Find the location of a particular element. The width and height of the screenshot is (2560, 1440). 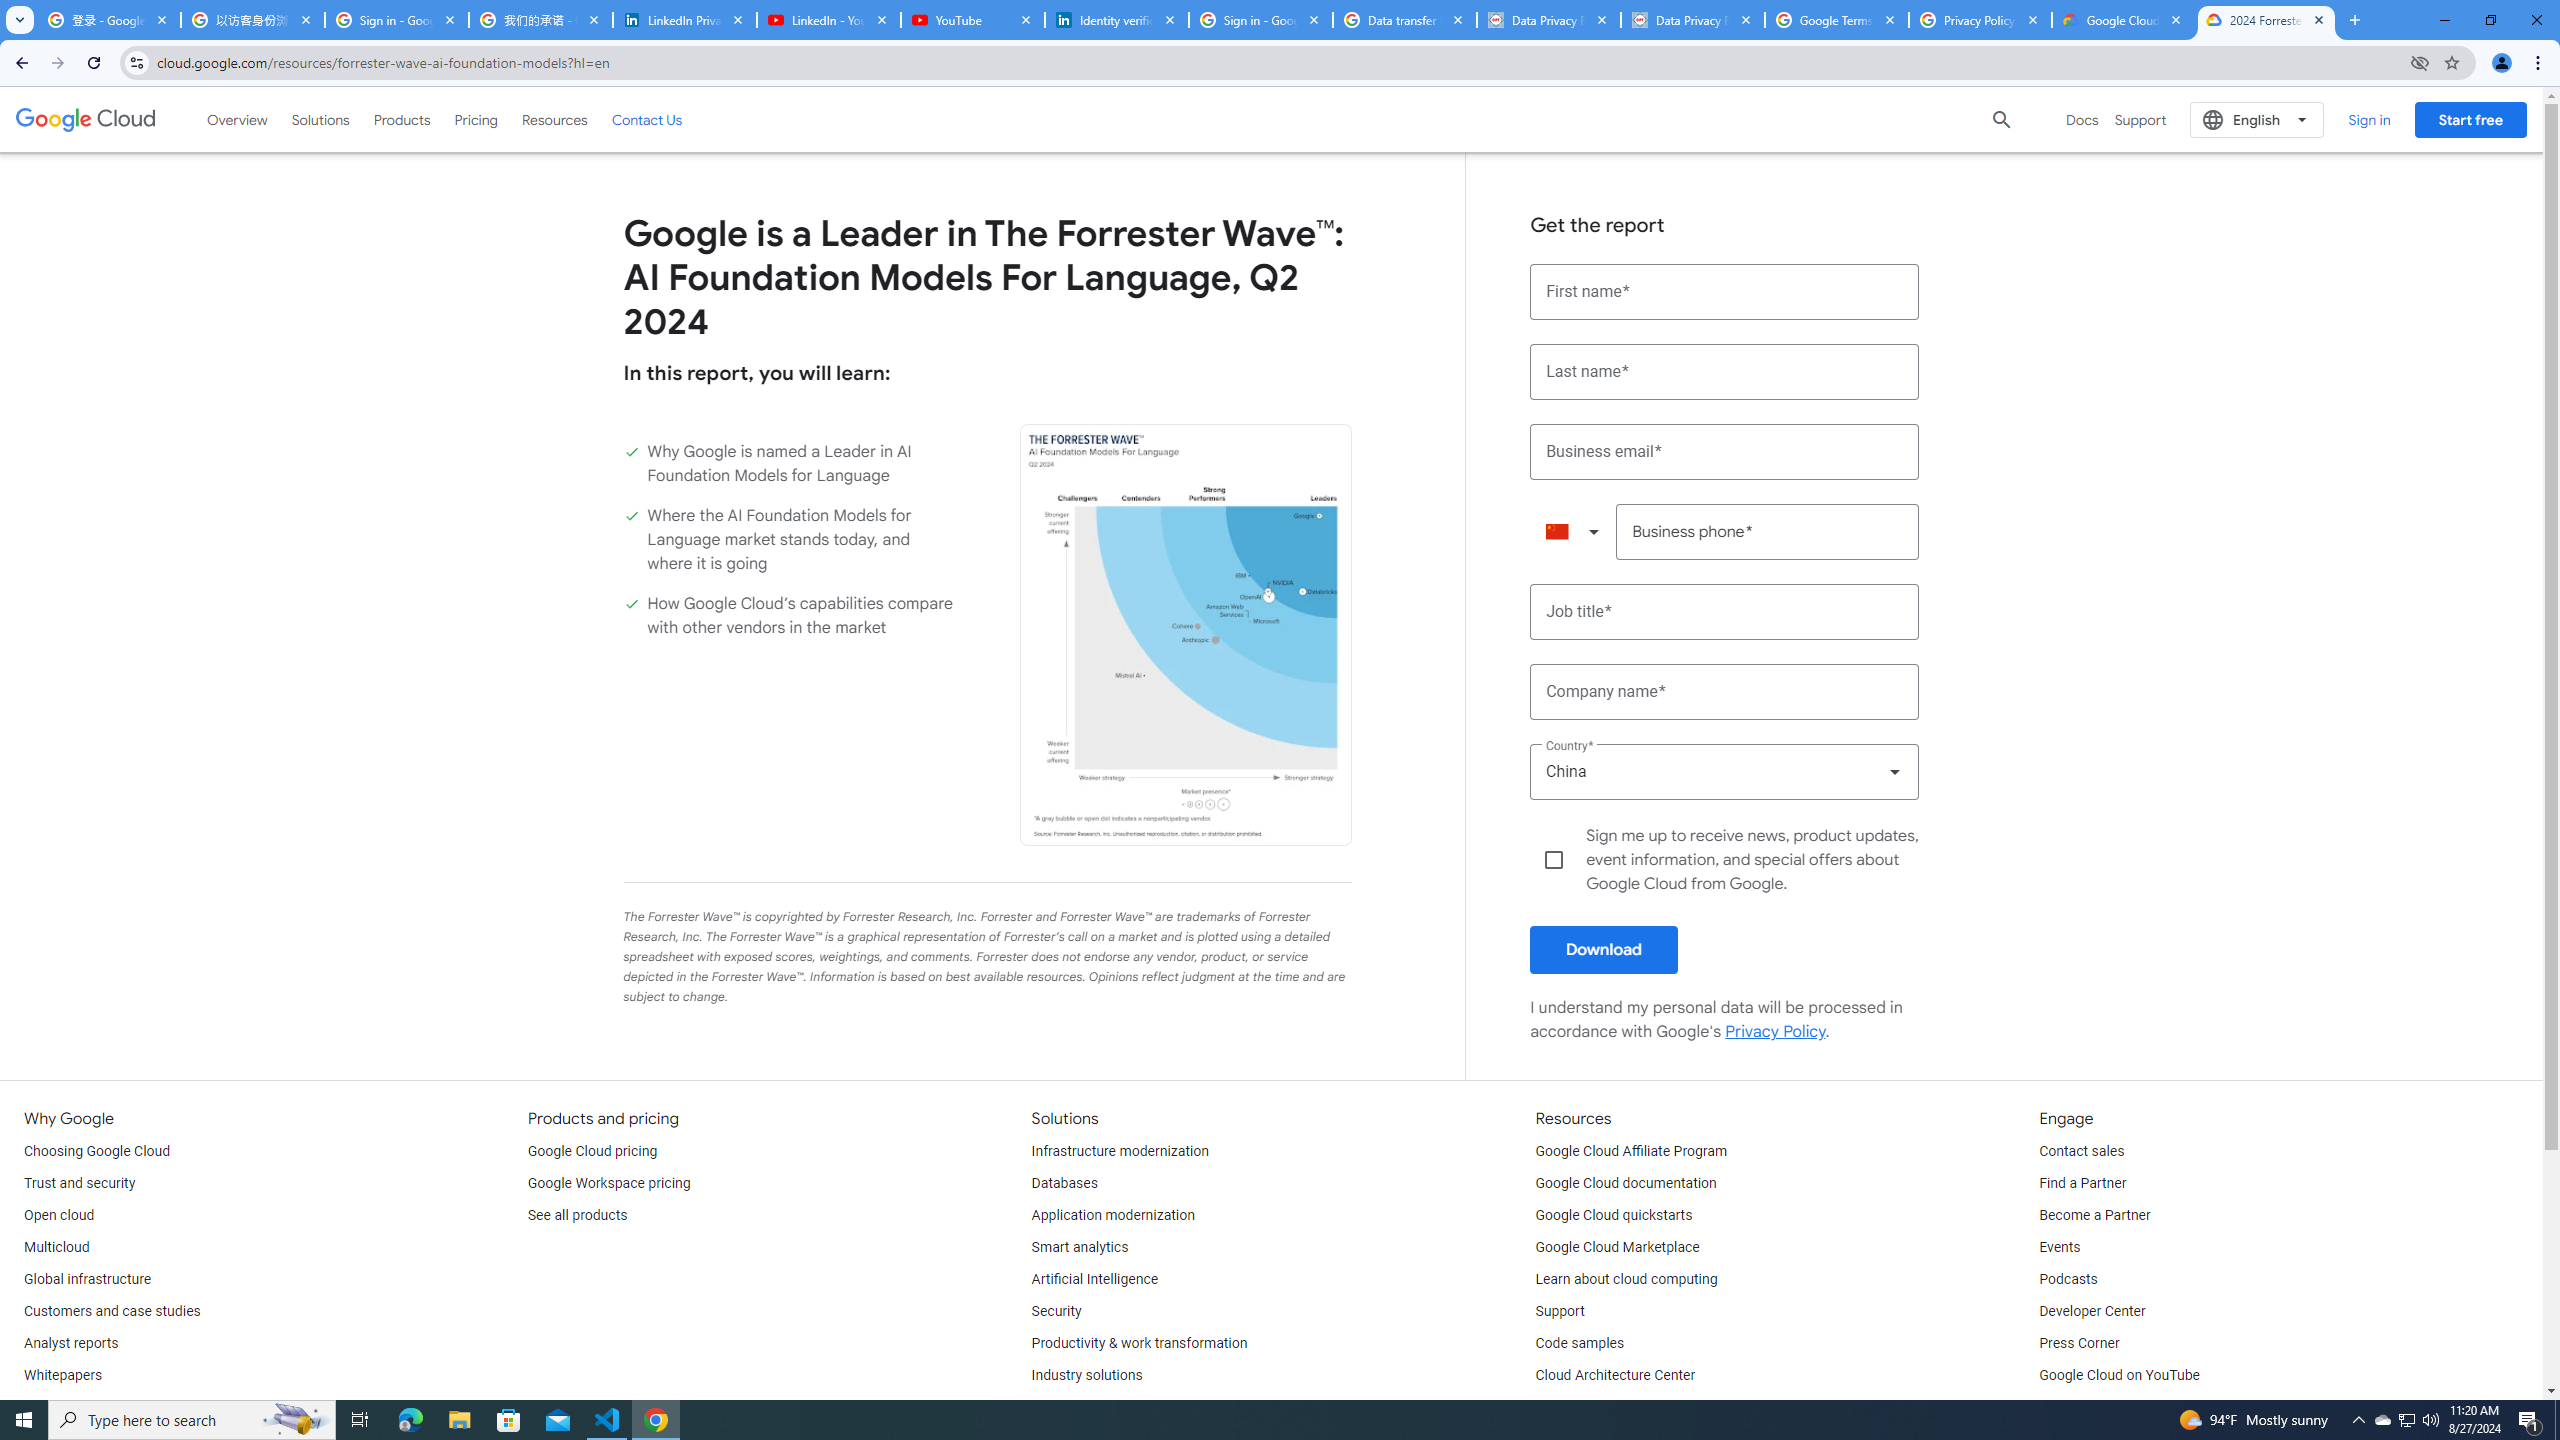

Trust and security is located at coordinates (79, 1183).